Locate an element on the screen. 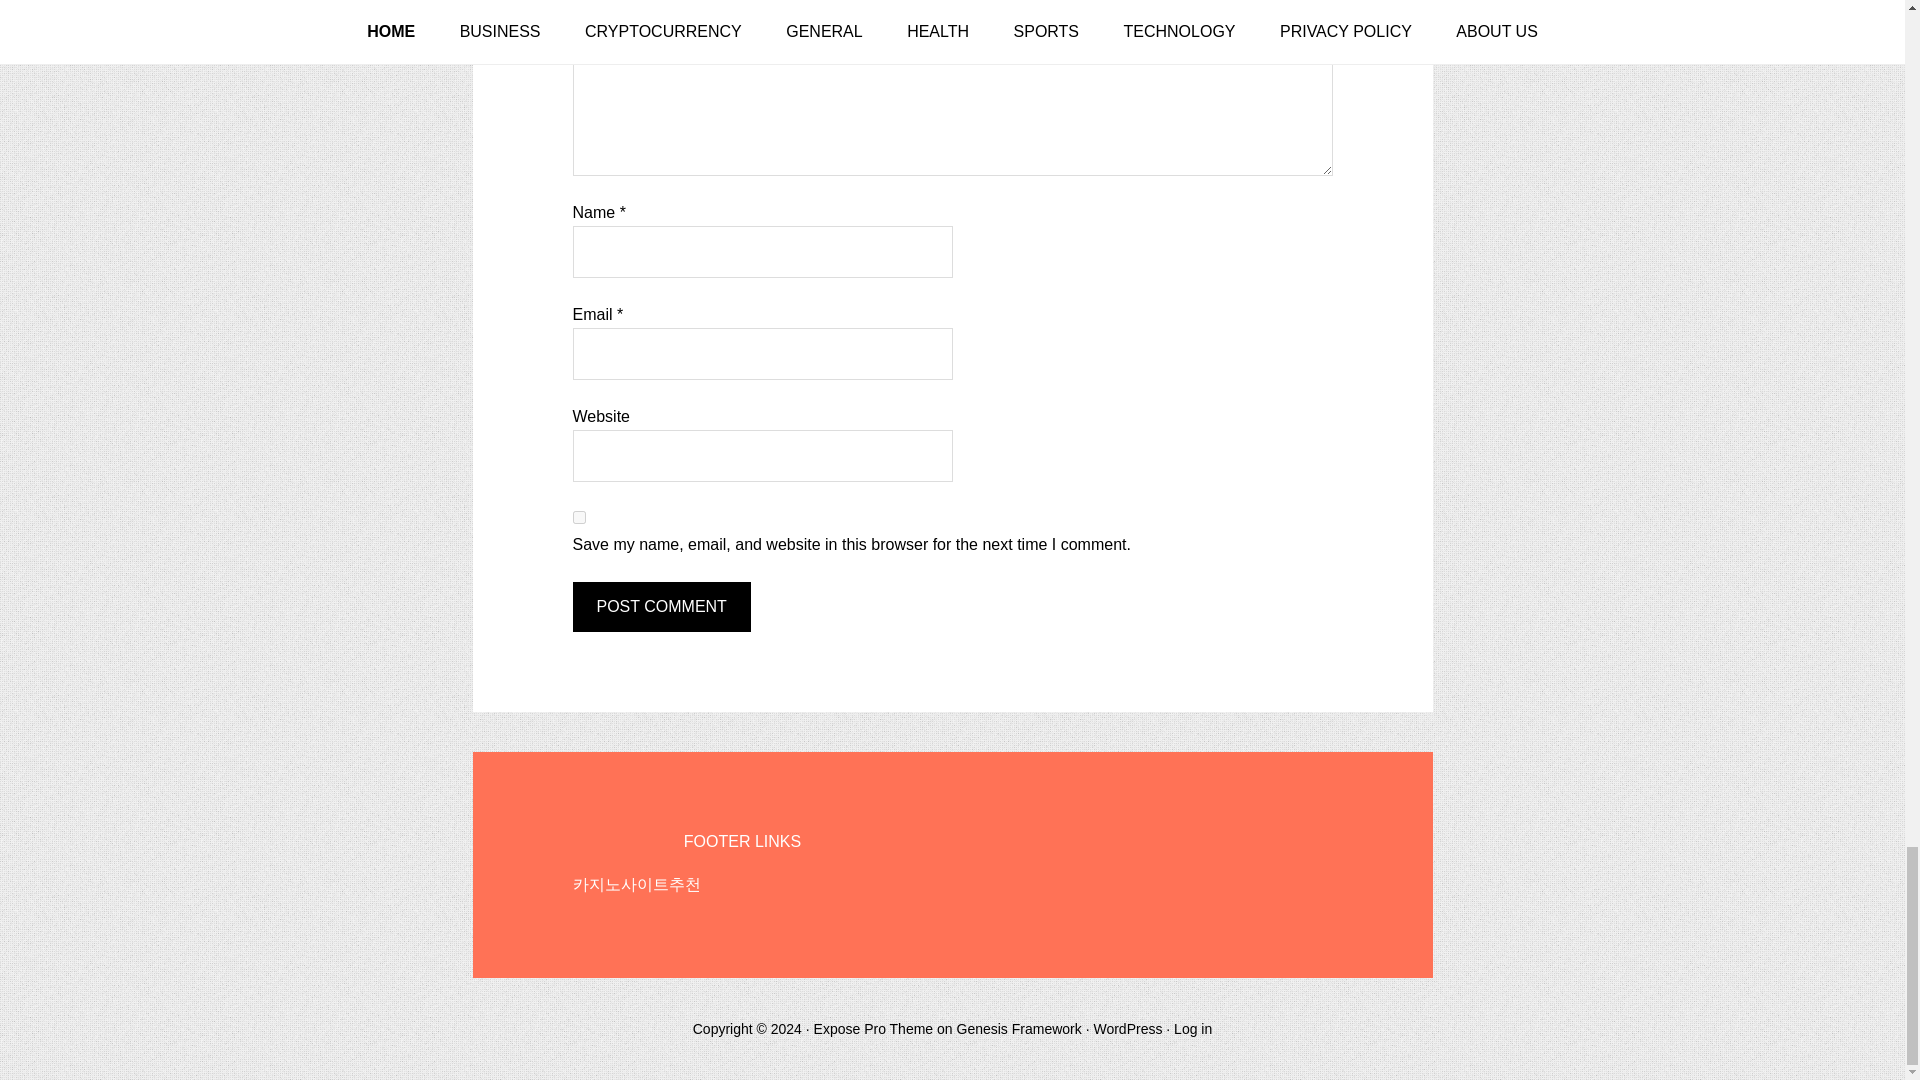 This screenshot has width=1920, height=1080. WordPress is located at coordinates (1126, 1028).